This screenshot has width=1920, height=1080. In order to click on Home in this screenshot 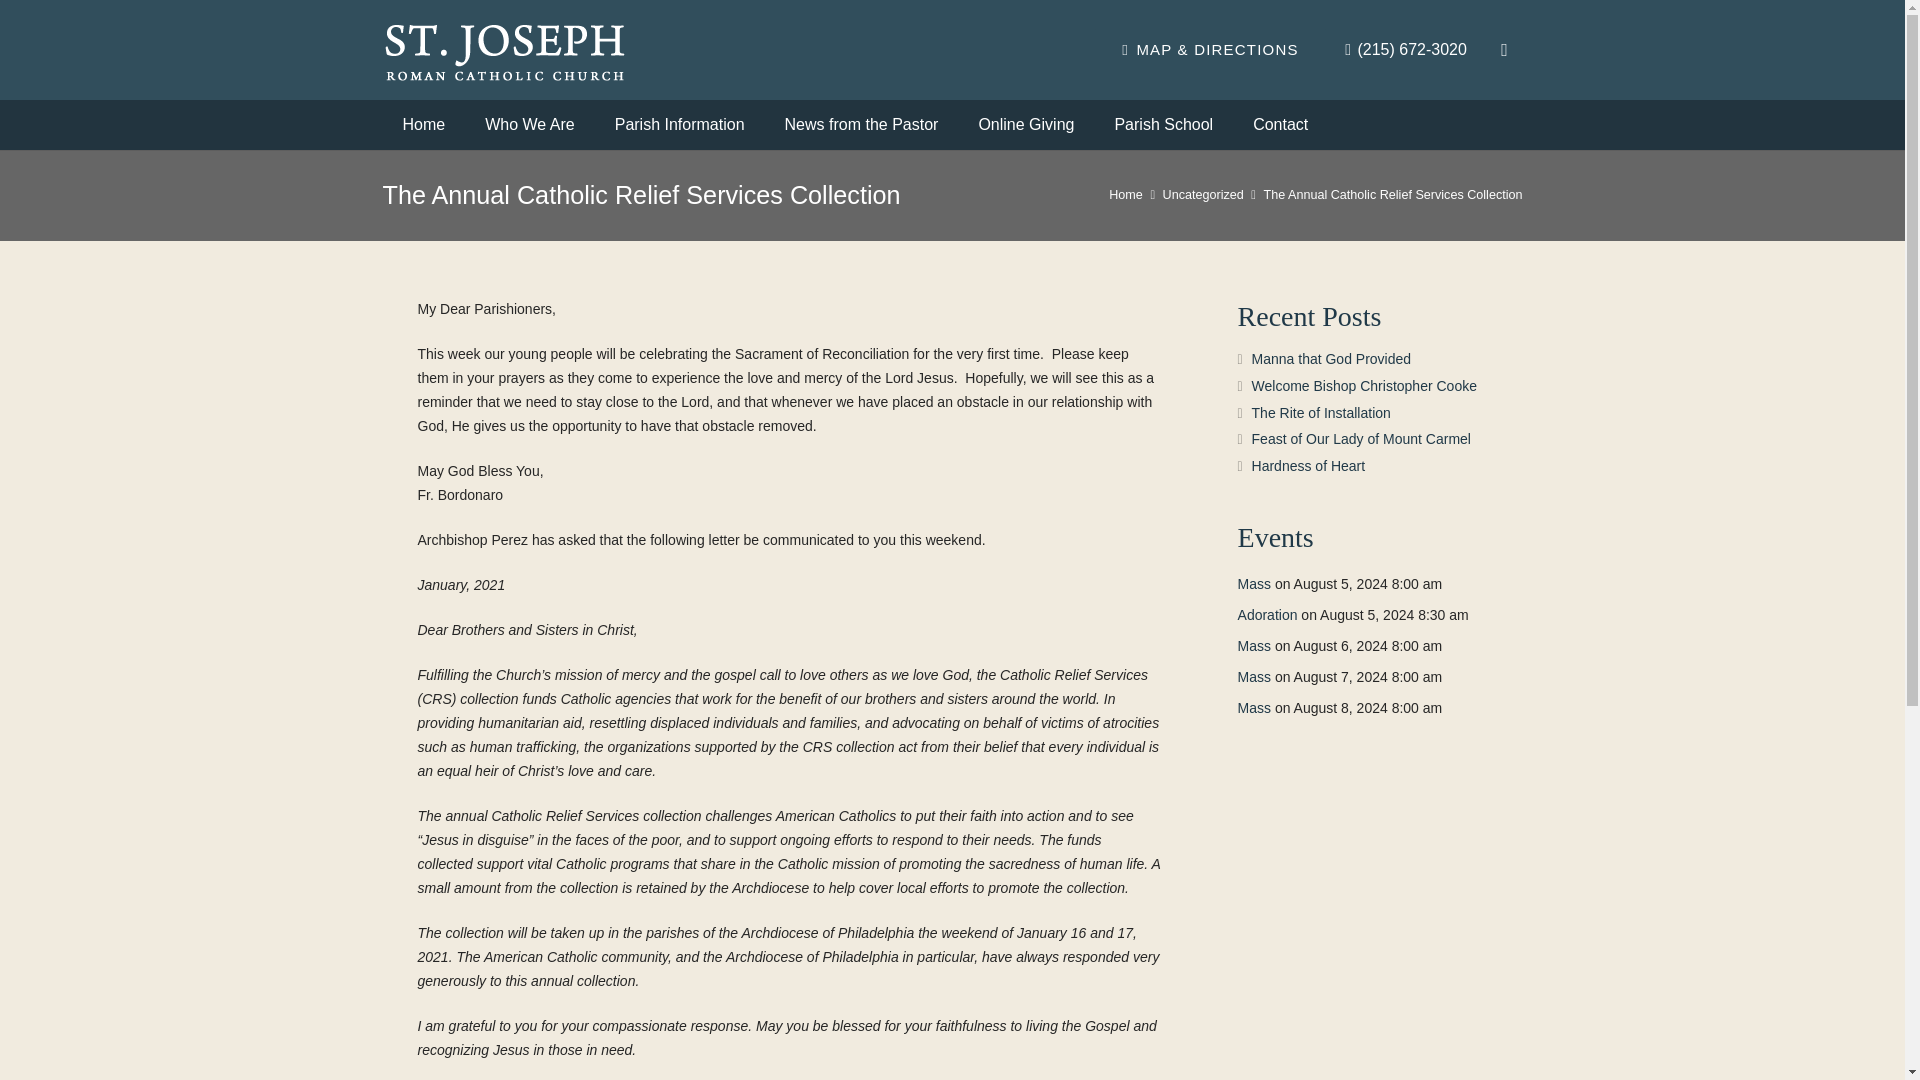, I will do `click(423, 125)`.